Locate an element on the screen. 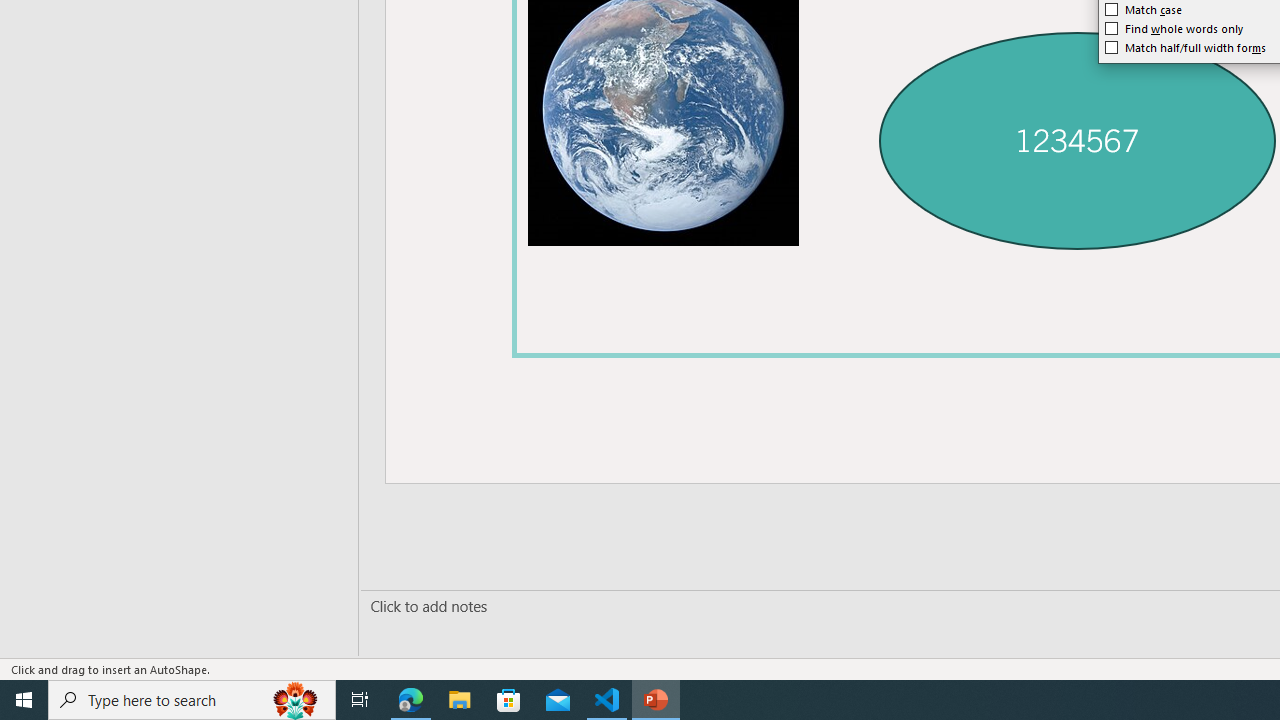 The width and height of the screenshot is (1280, 720). Find whole words only is located at coordinates (1174, 28).